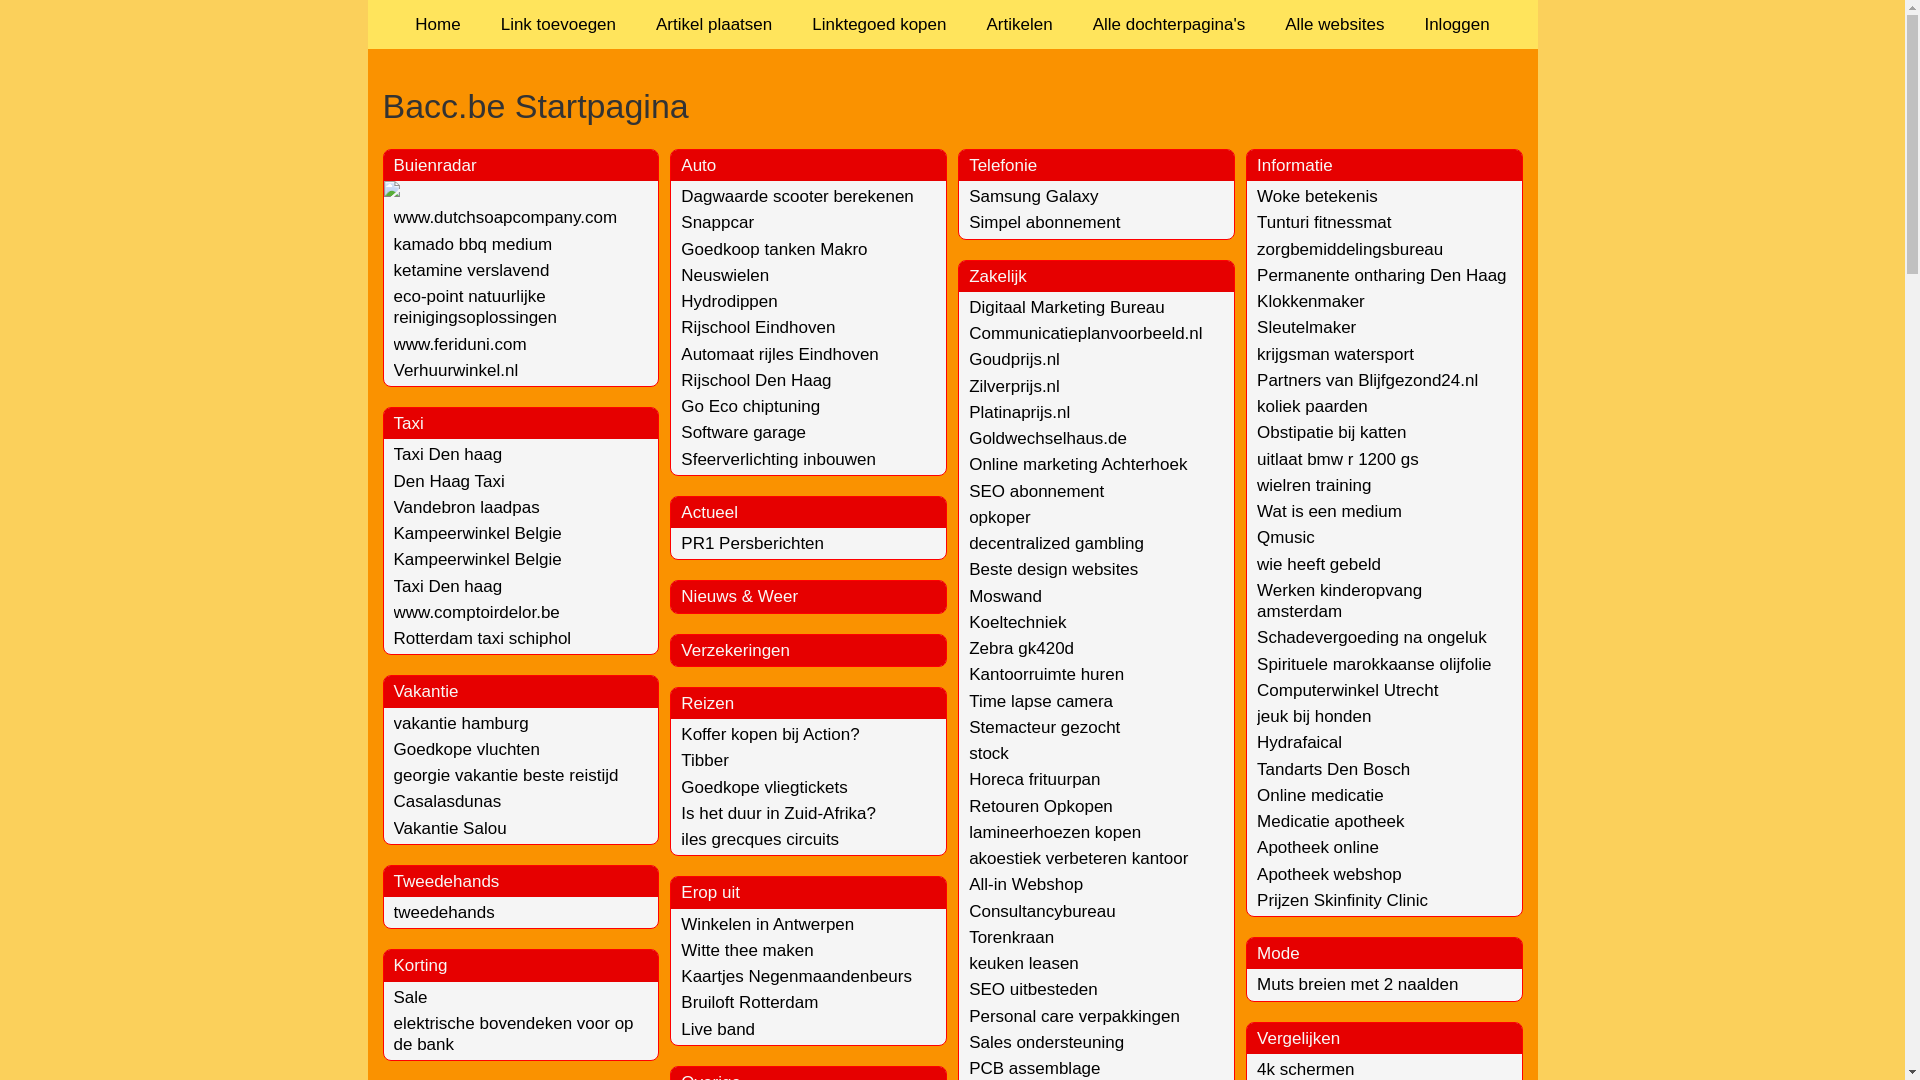 The height and width of the screenshot is (1080, 1920). I want to click on uitlaat bmw r 1200 gs, so click(1338, 460).